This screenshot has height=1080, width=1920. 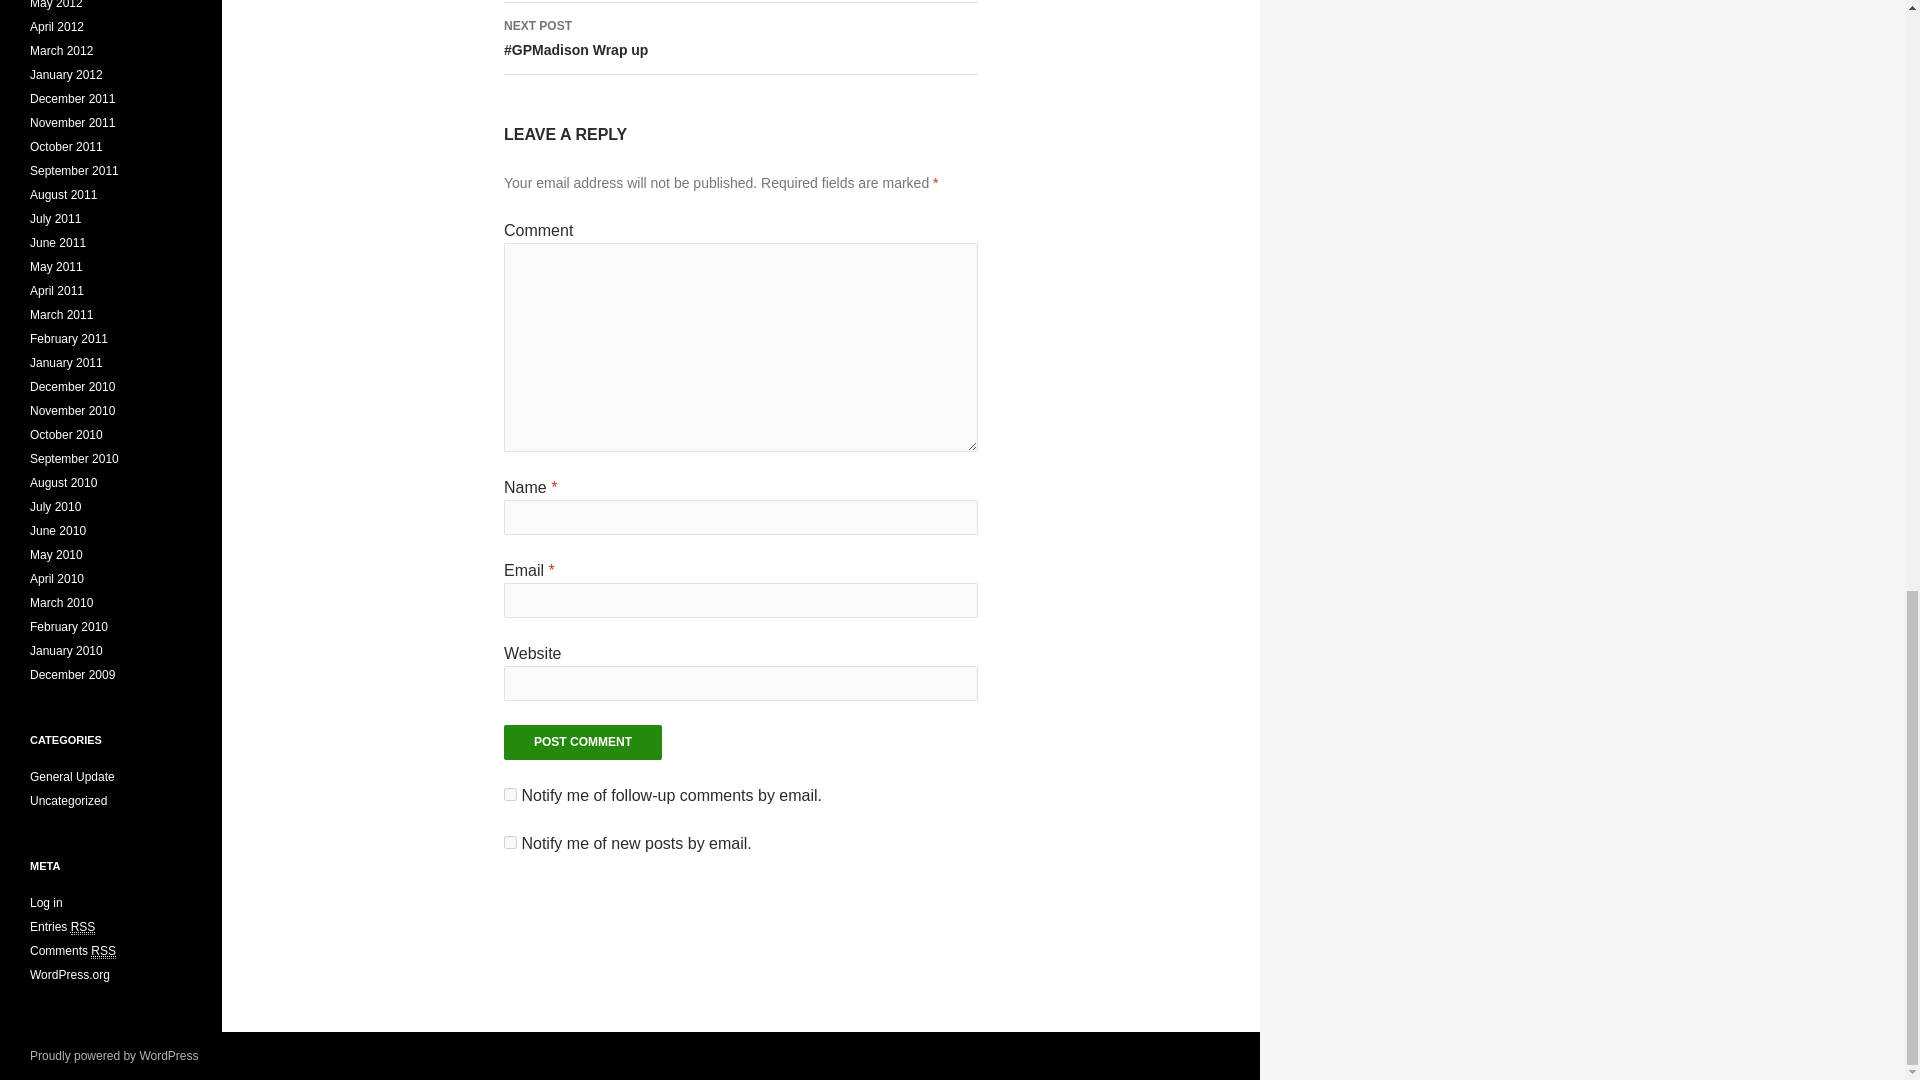 I want to click on subscribe, so click(x=510, y=794).